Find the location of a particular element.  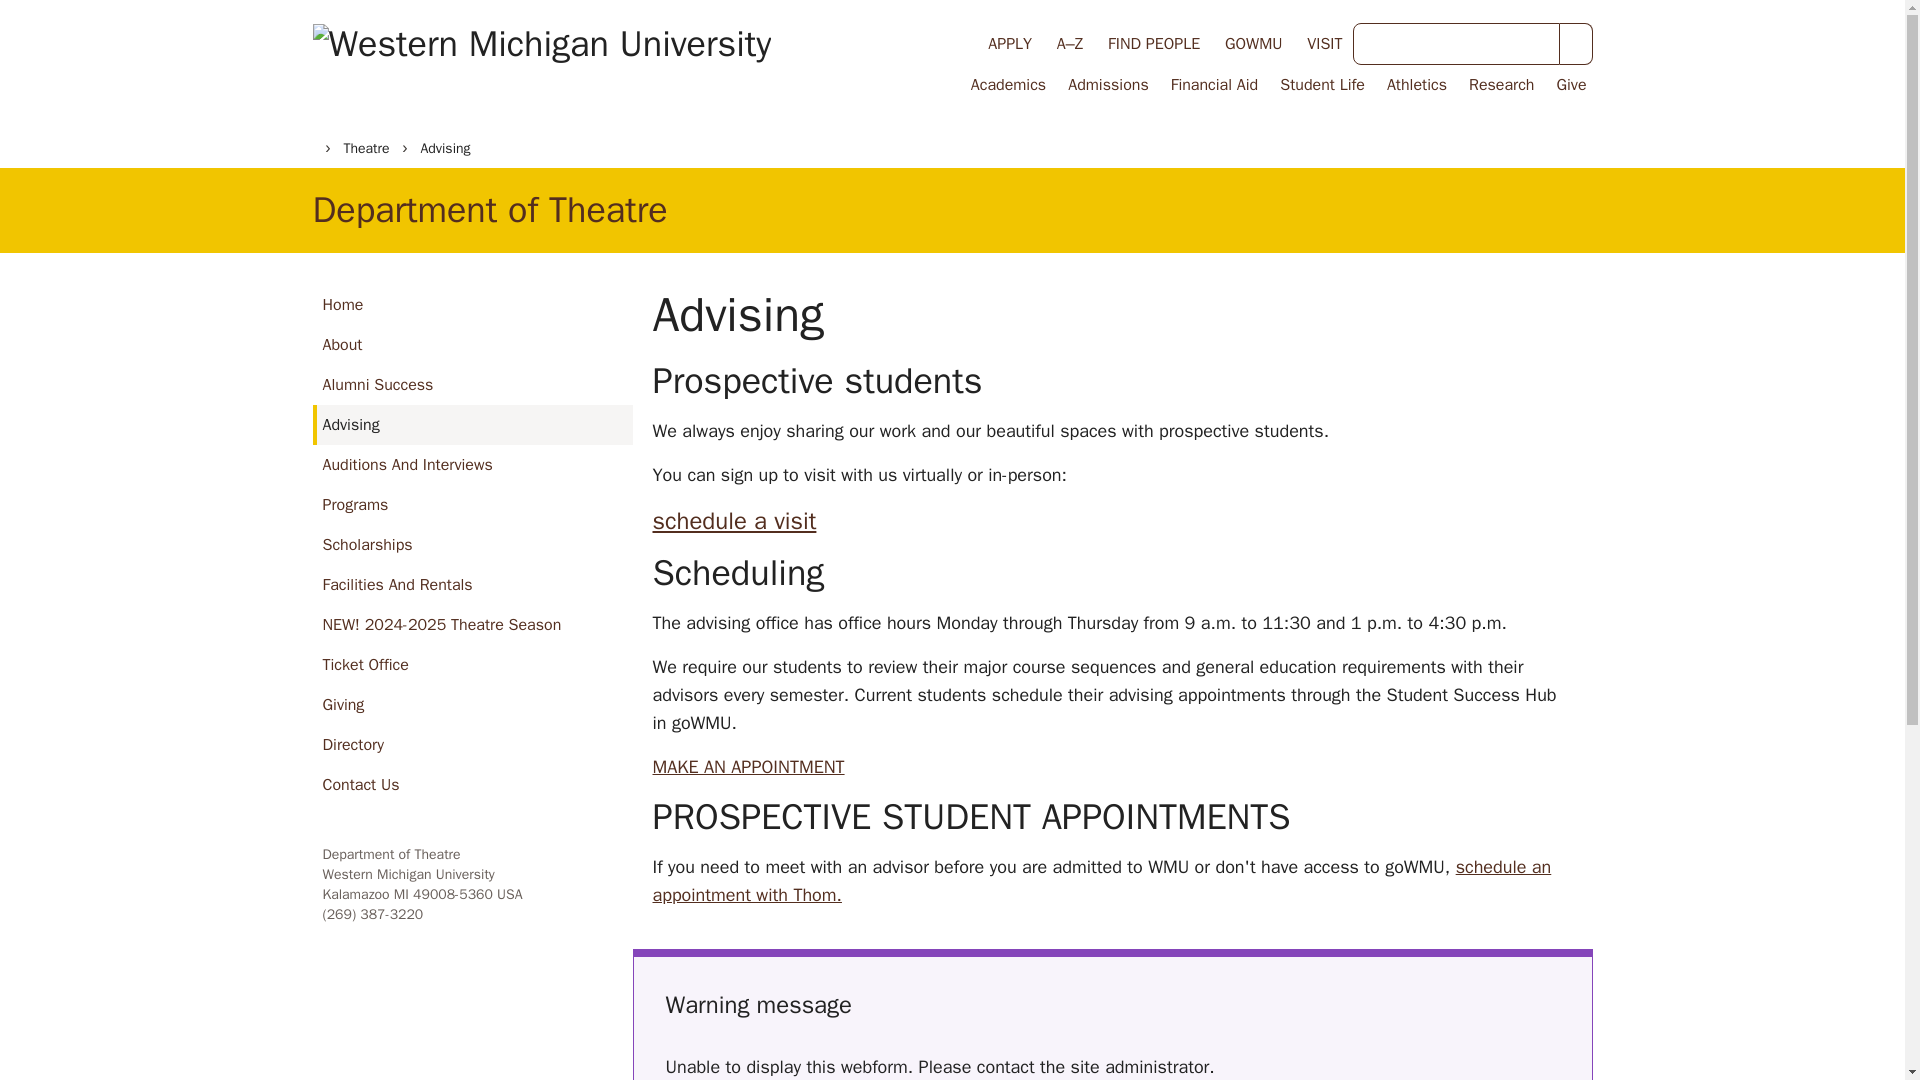

Student Life is located at coordinates (1320, 84).